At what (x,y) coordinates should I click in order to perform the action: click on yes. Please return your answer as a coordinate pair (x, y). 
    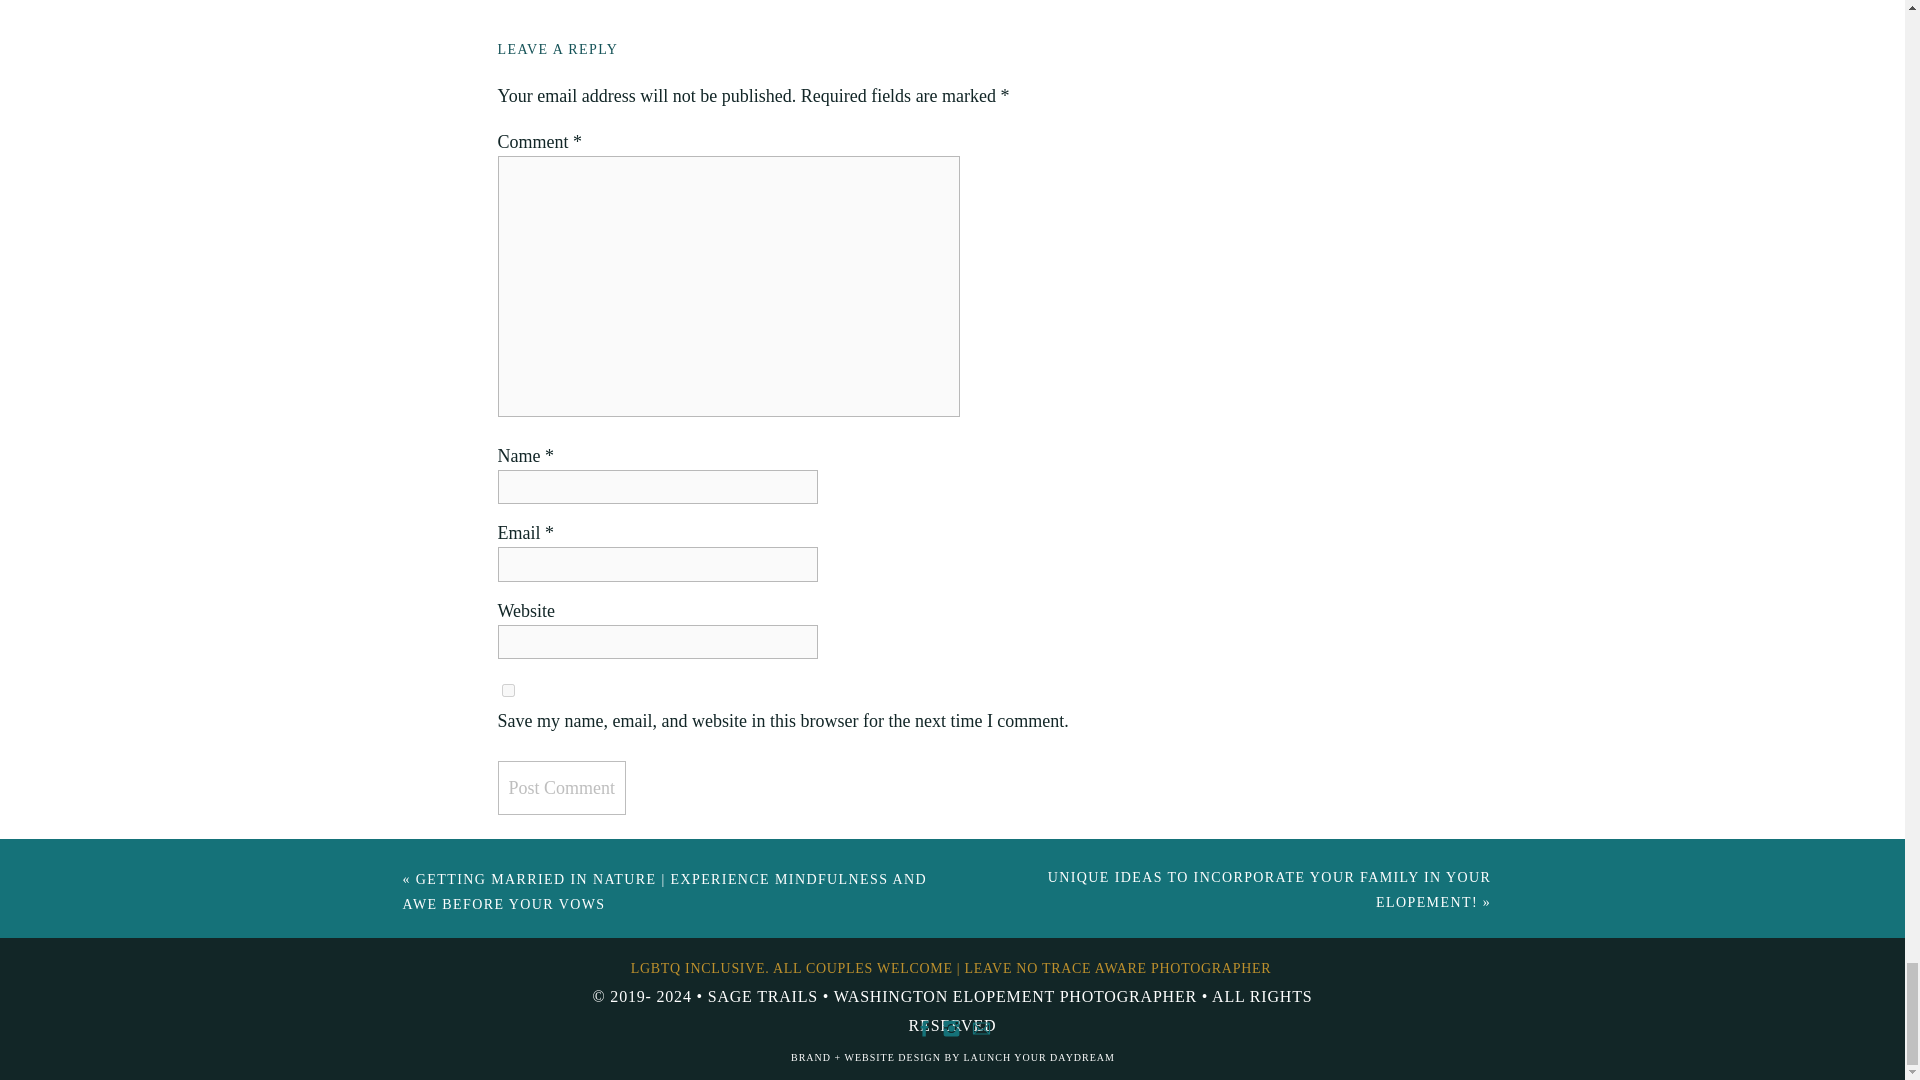
    Looking at the image, I should click on (508, 690).